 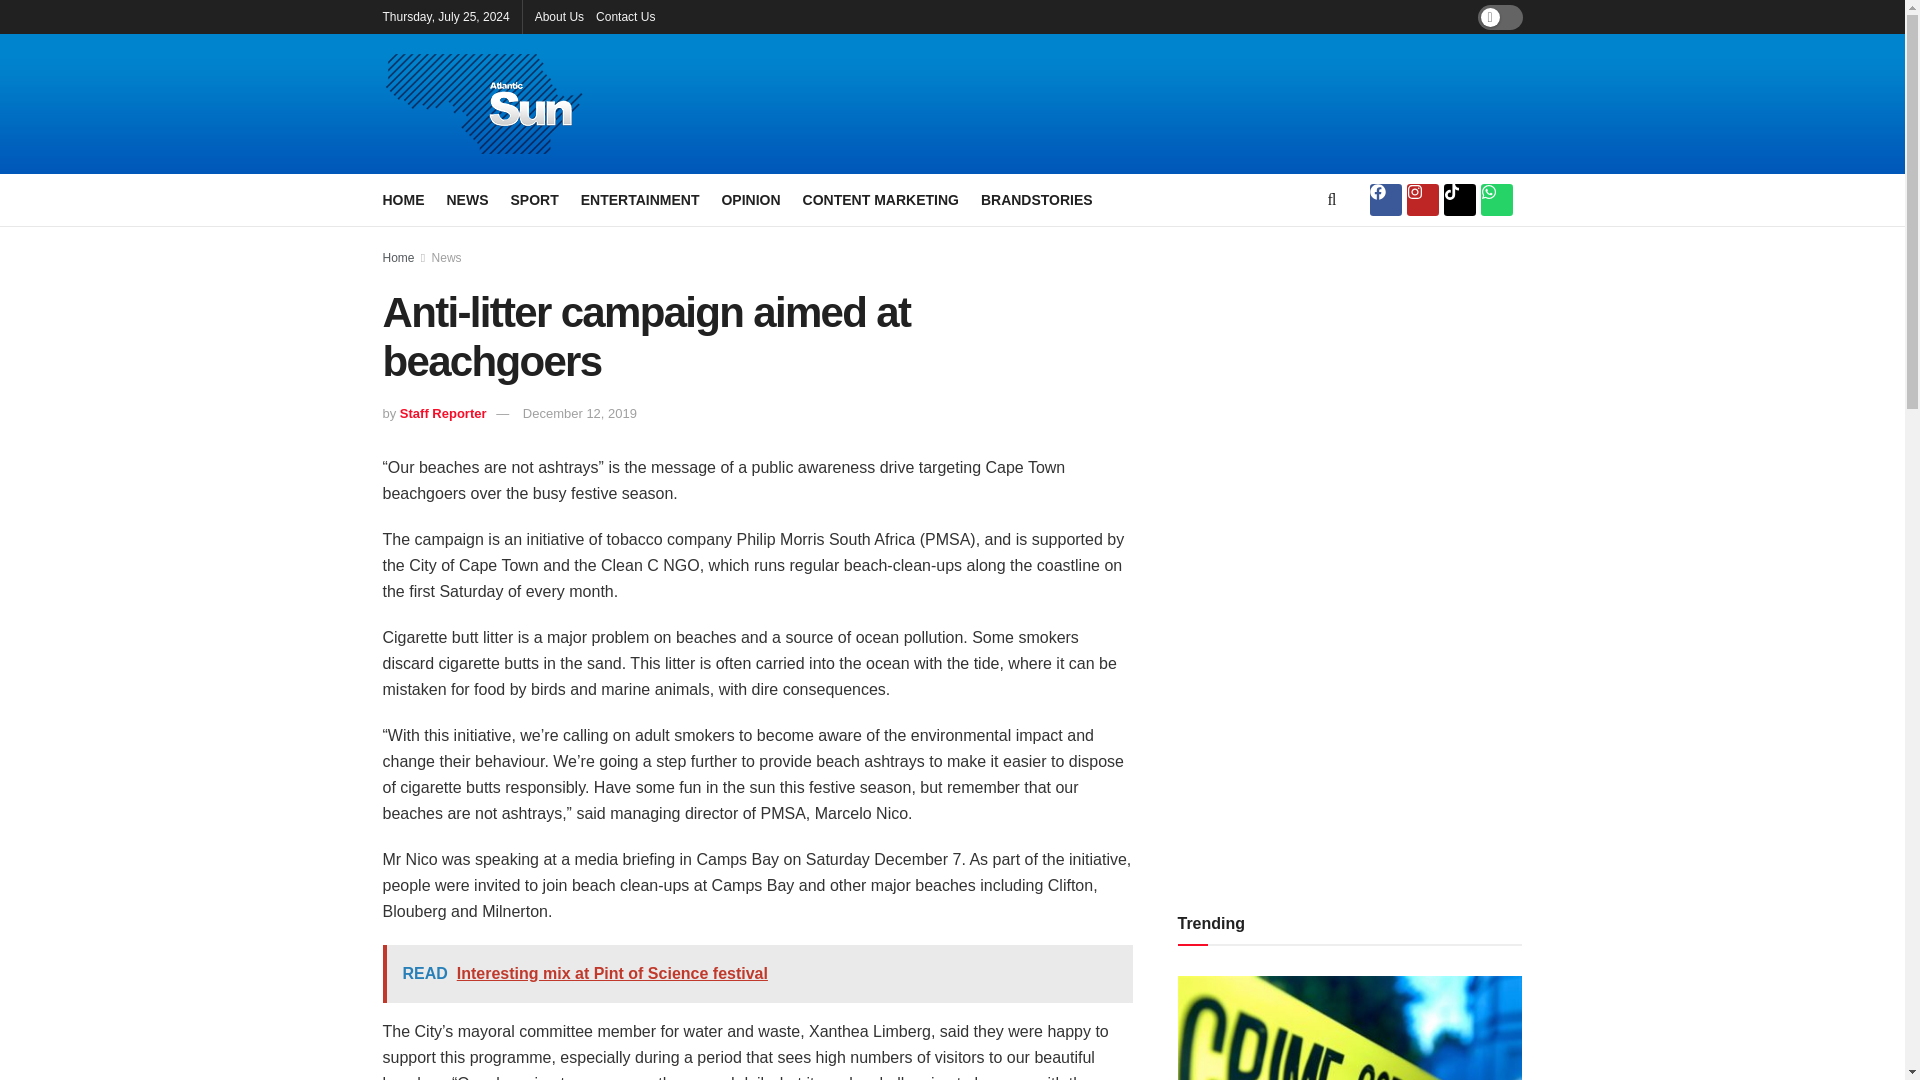 I want to click on CONTENT MARKETING, so click(x=880, y=199).